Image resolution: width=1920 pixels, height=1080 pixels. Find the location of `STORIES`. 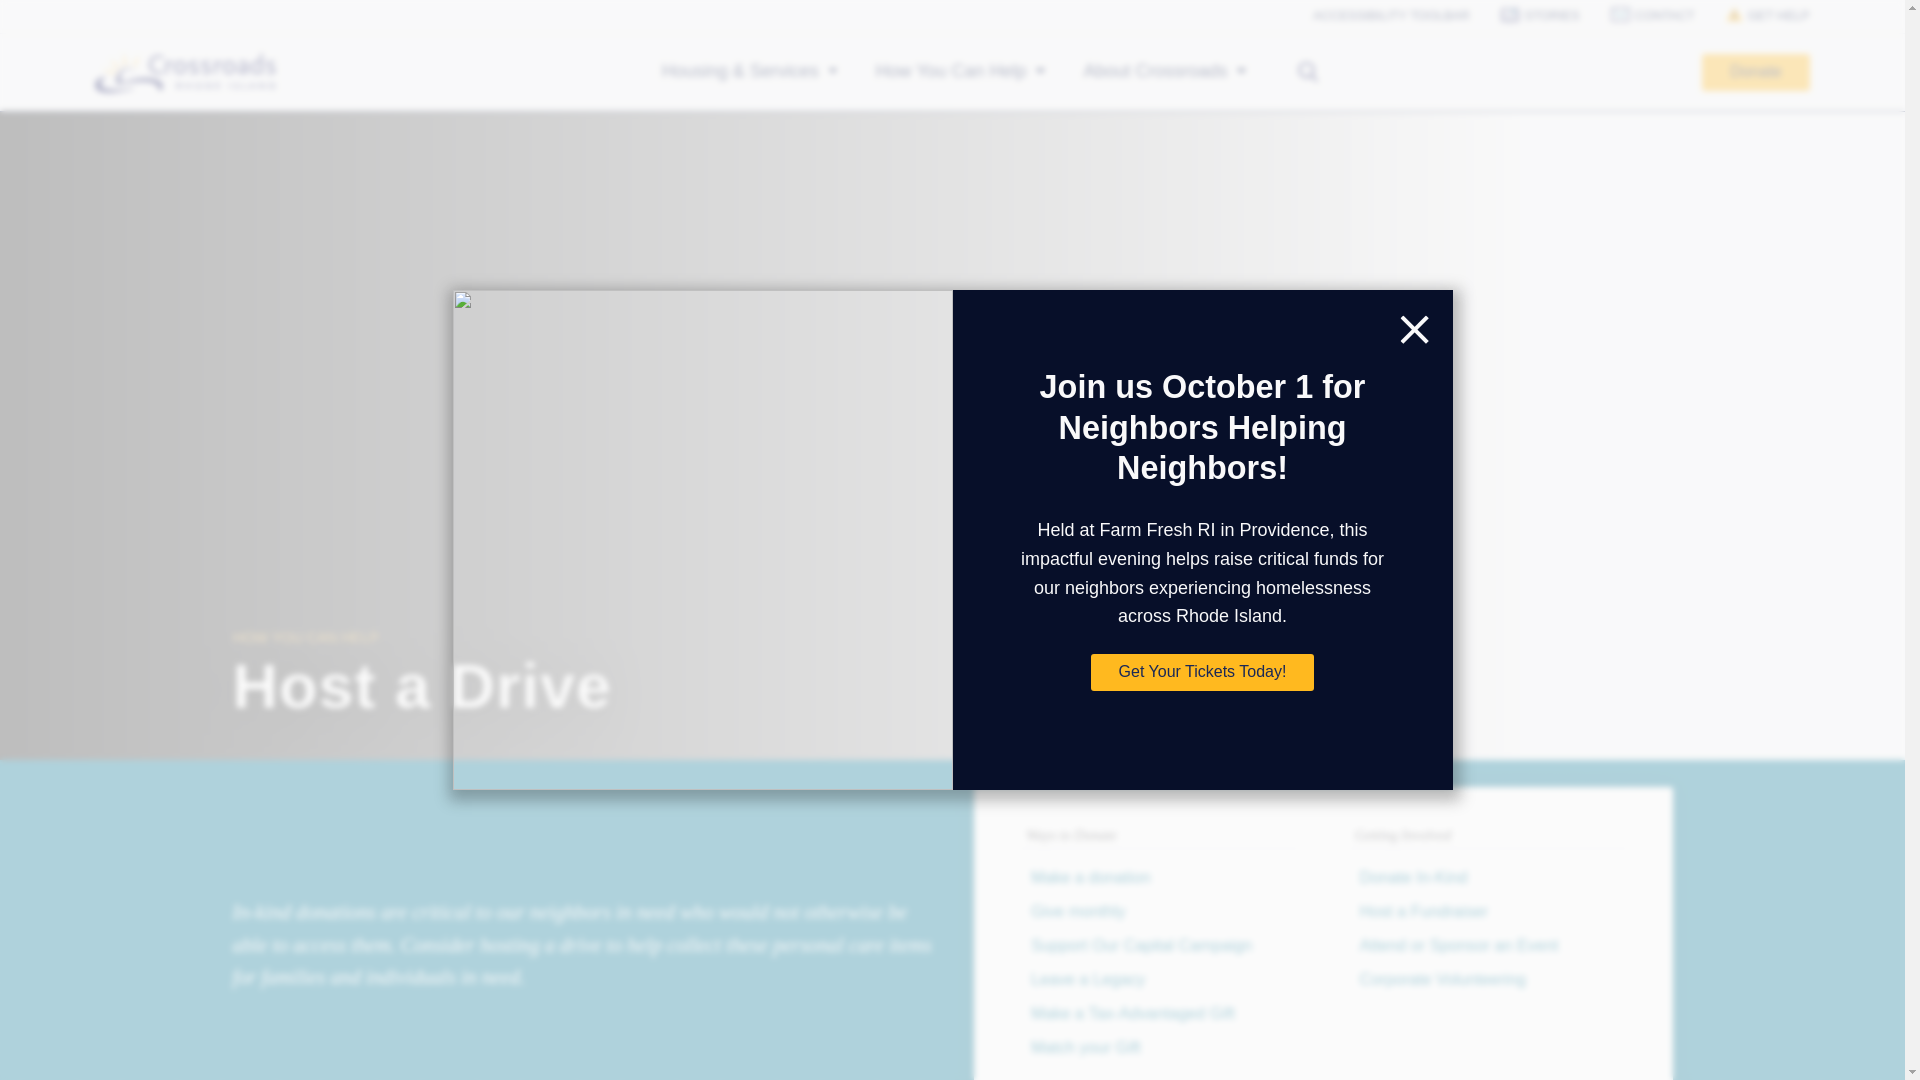

STORIES is located at coordinates (1525, 16).